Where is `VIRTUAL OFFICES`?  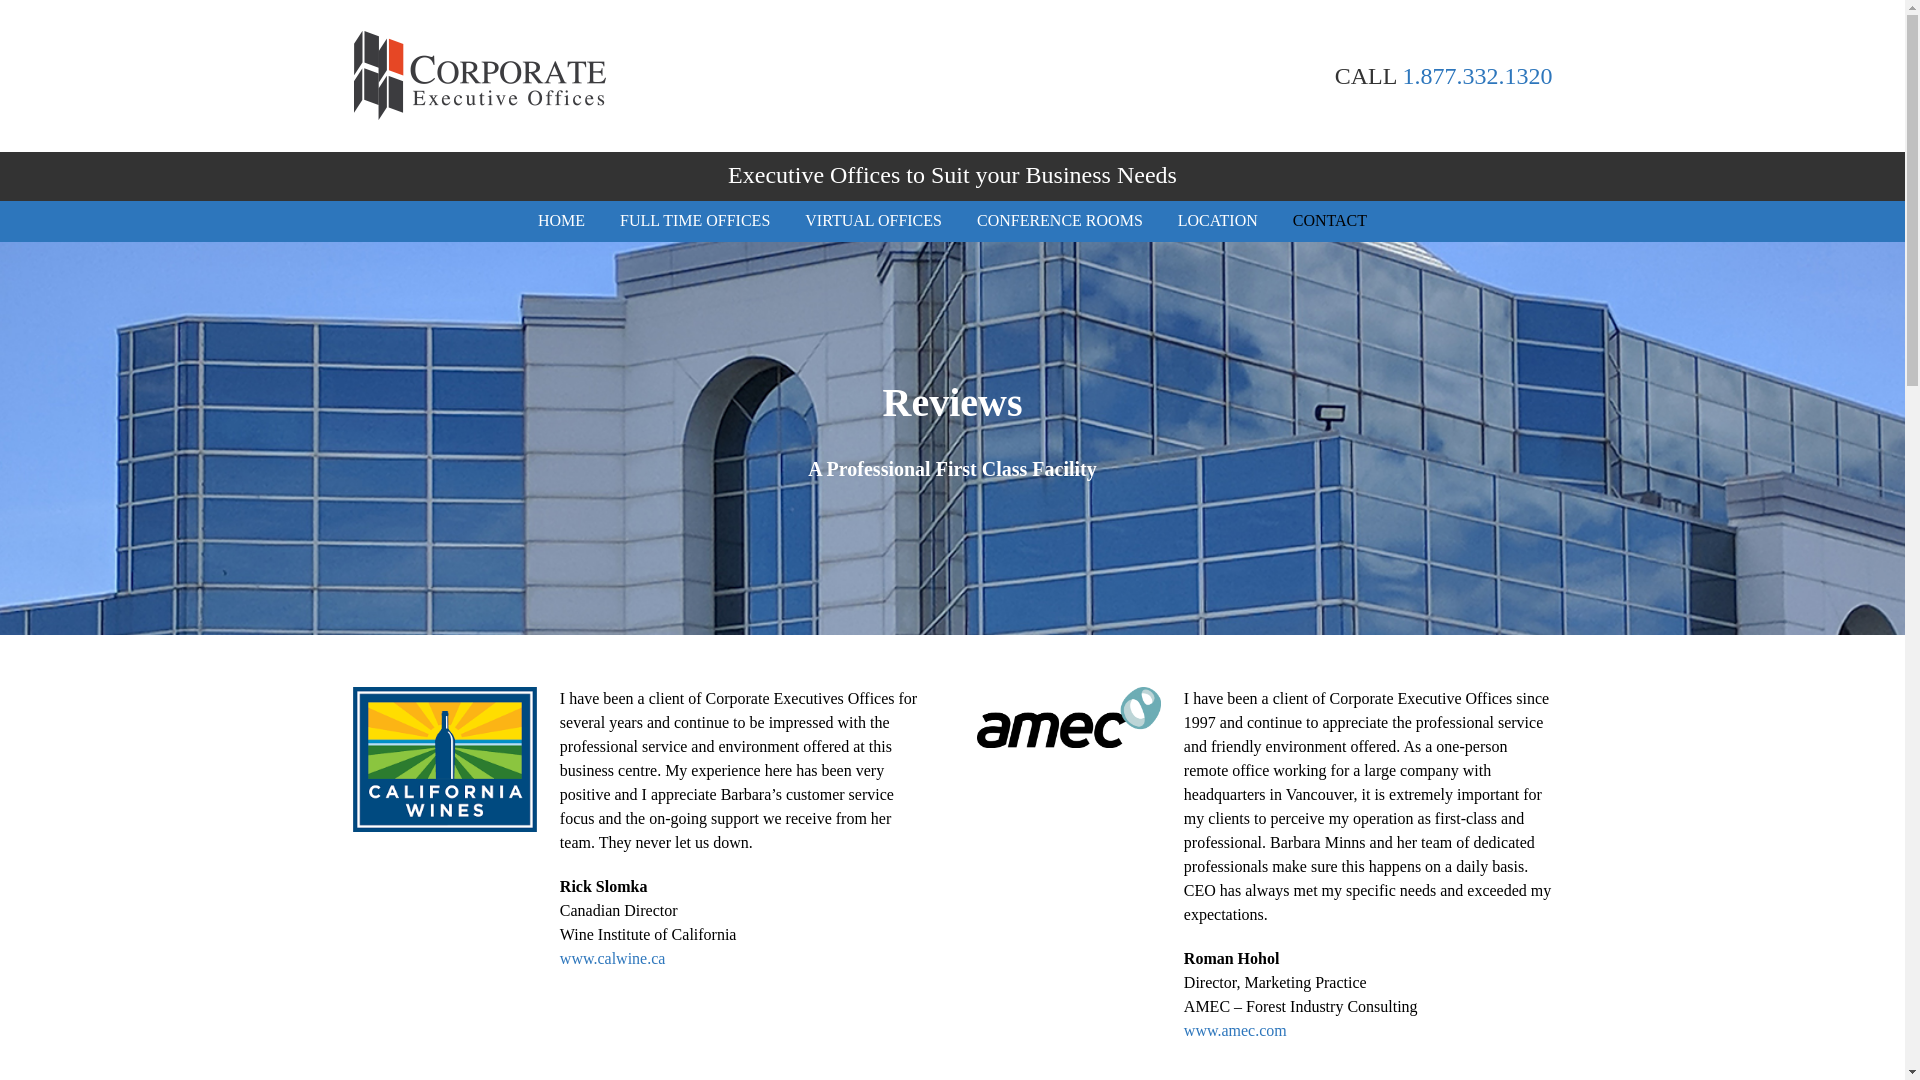
VIRTUAL OFFICES is located at coordinates (873, 220).